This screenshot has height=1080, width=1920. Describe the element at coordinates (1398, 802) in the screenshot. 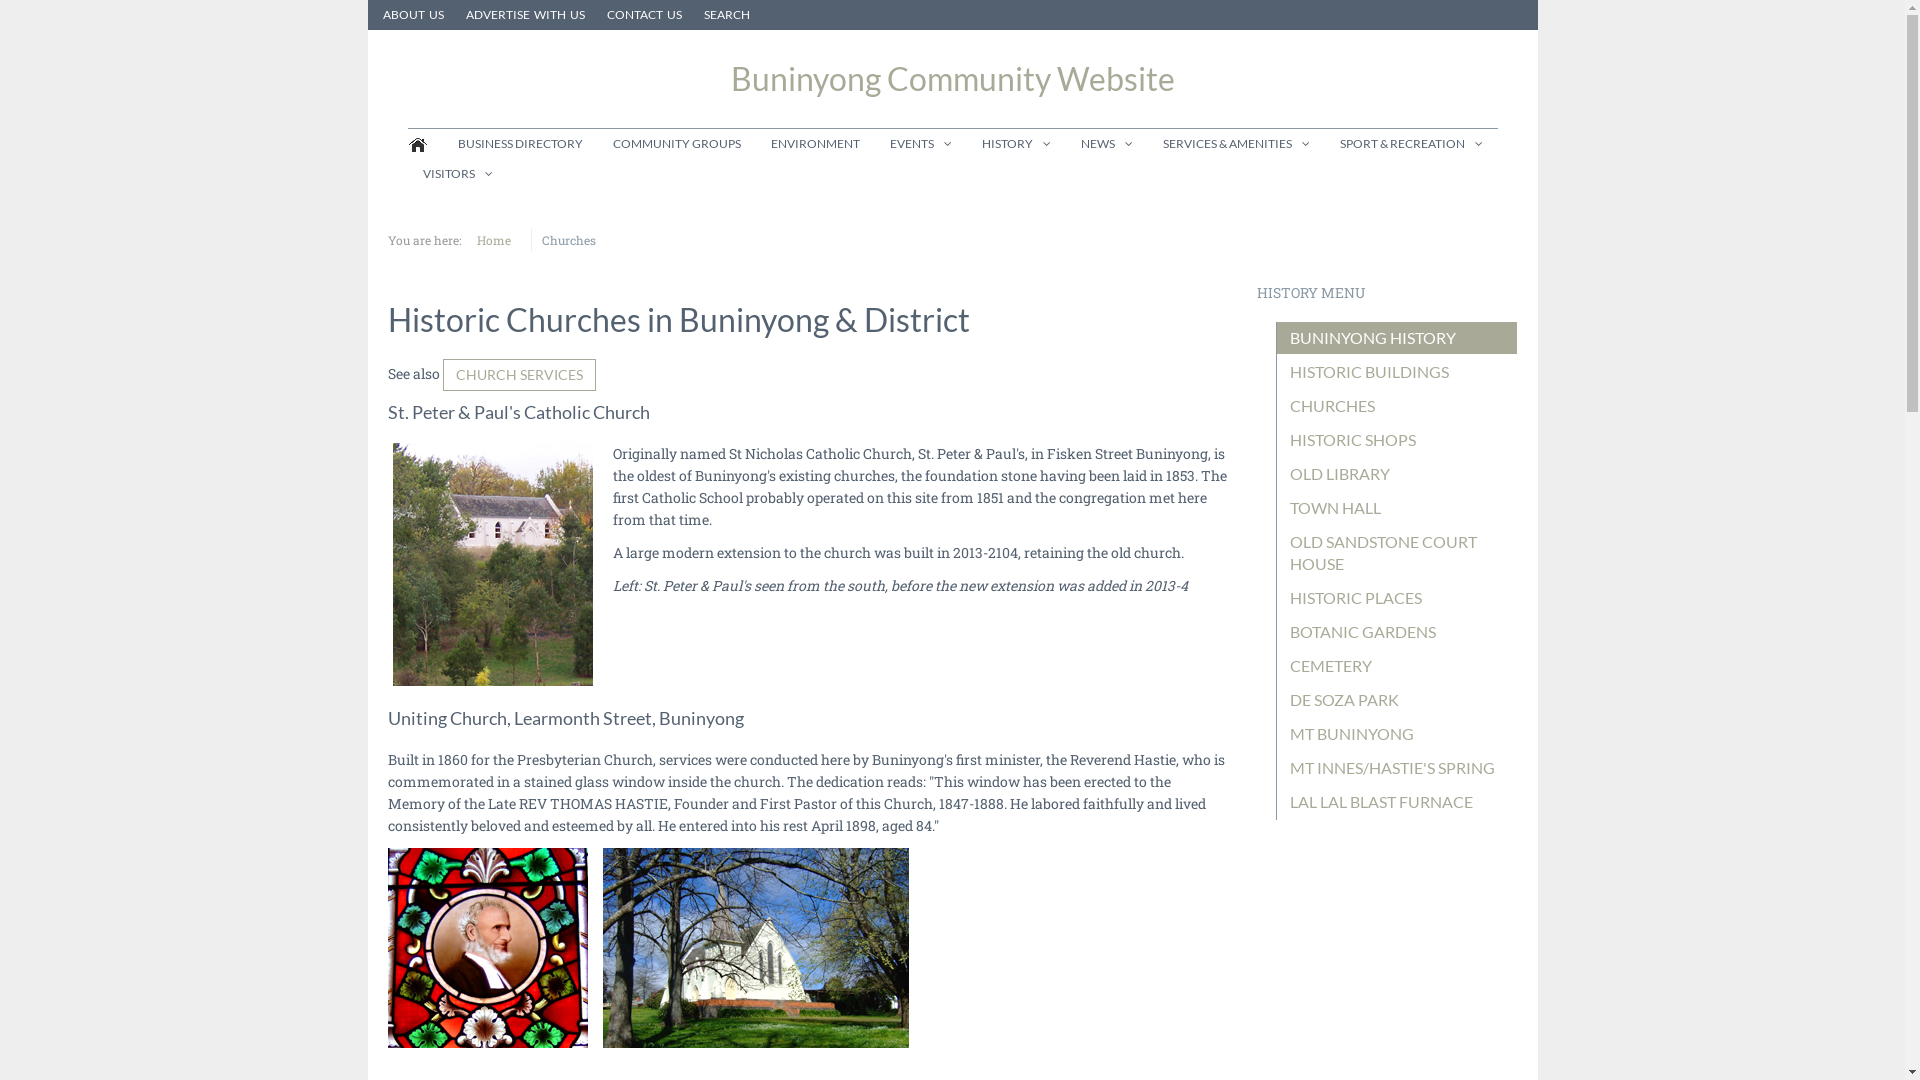

I see `LAL LAL BLAST FURNACE` at that location.